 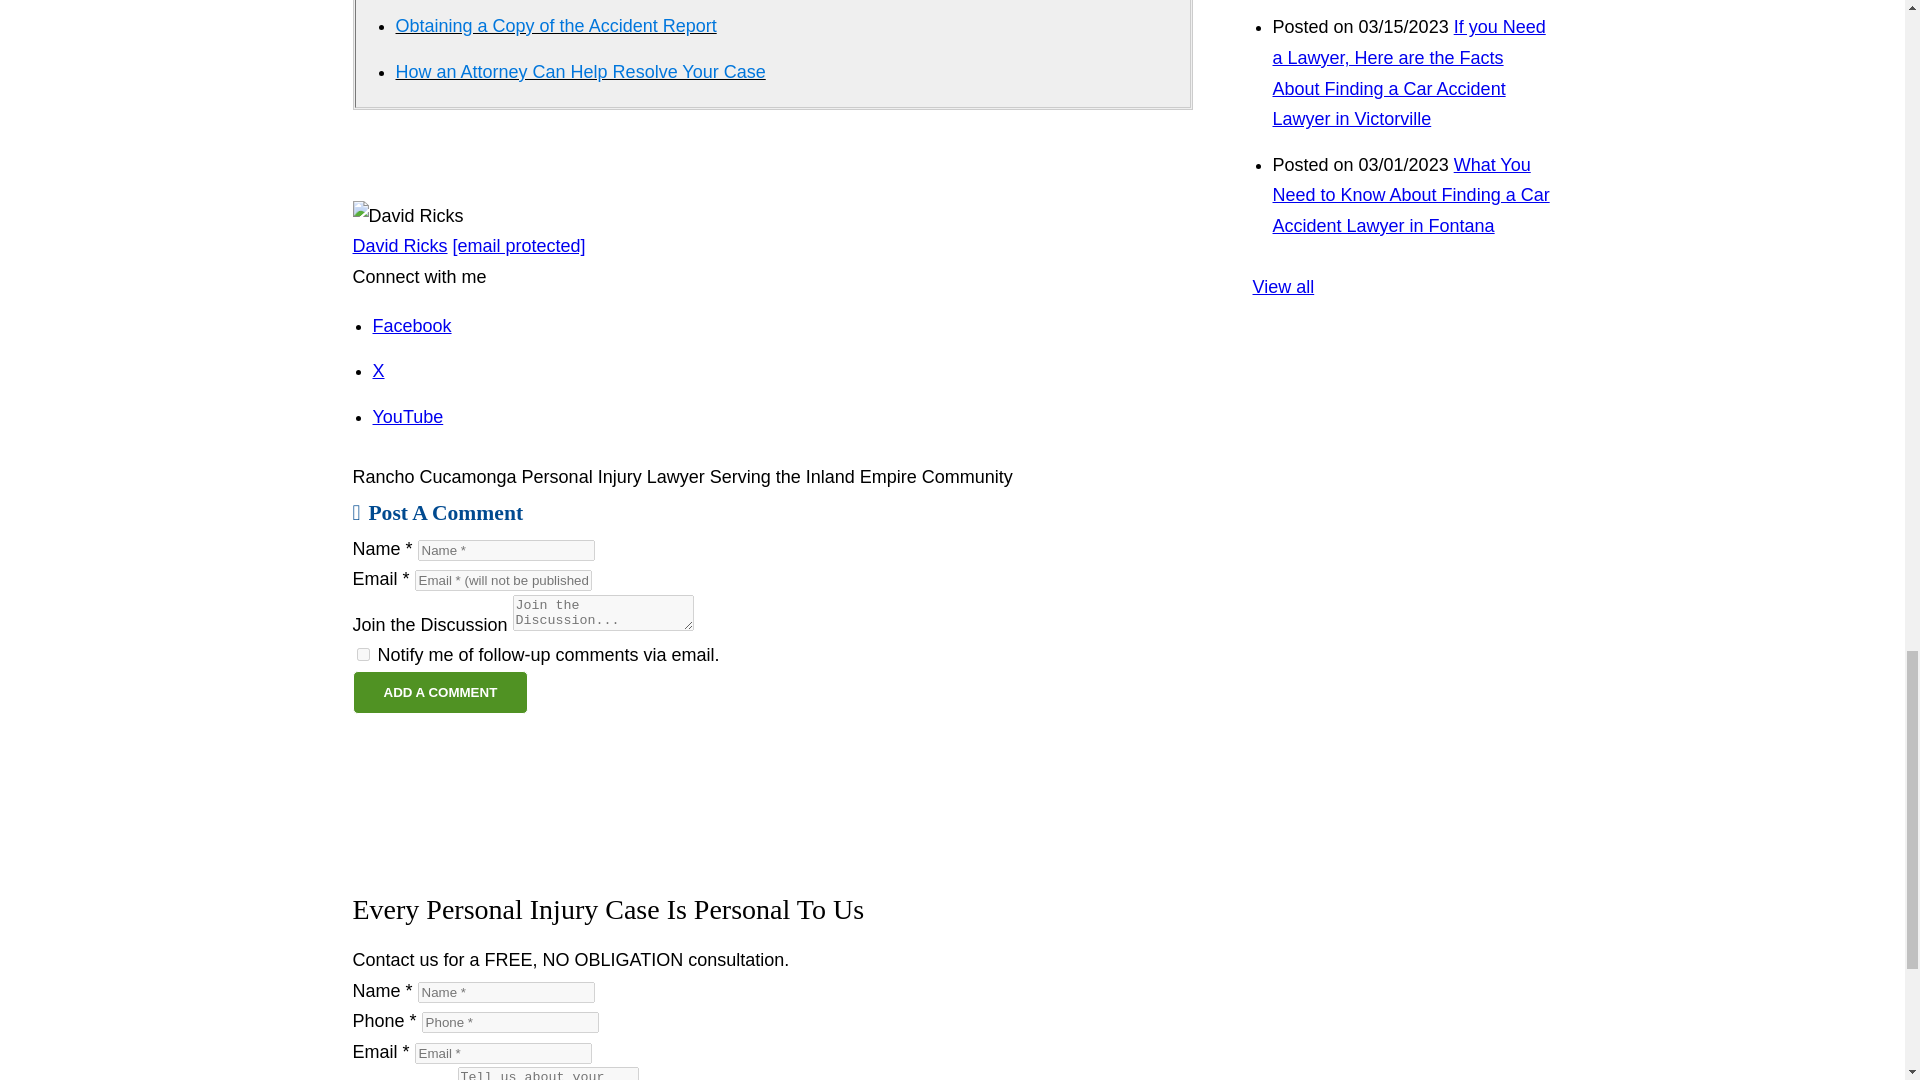 What do you see at coordinates (408, 416) in the screenshot?
I see `Watch me on YouTube` at bounding box center [408, 416].